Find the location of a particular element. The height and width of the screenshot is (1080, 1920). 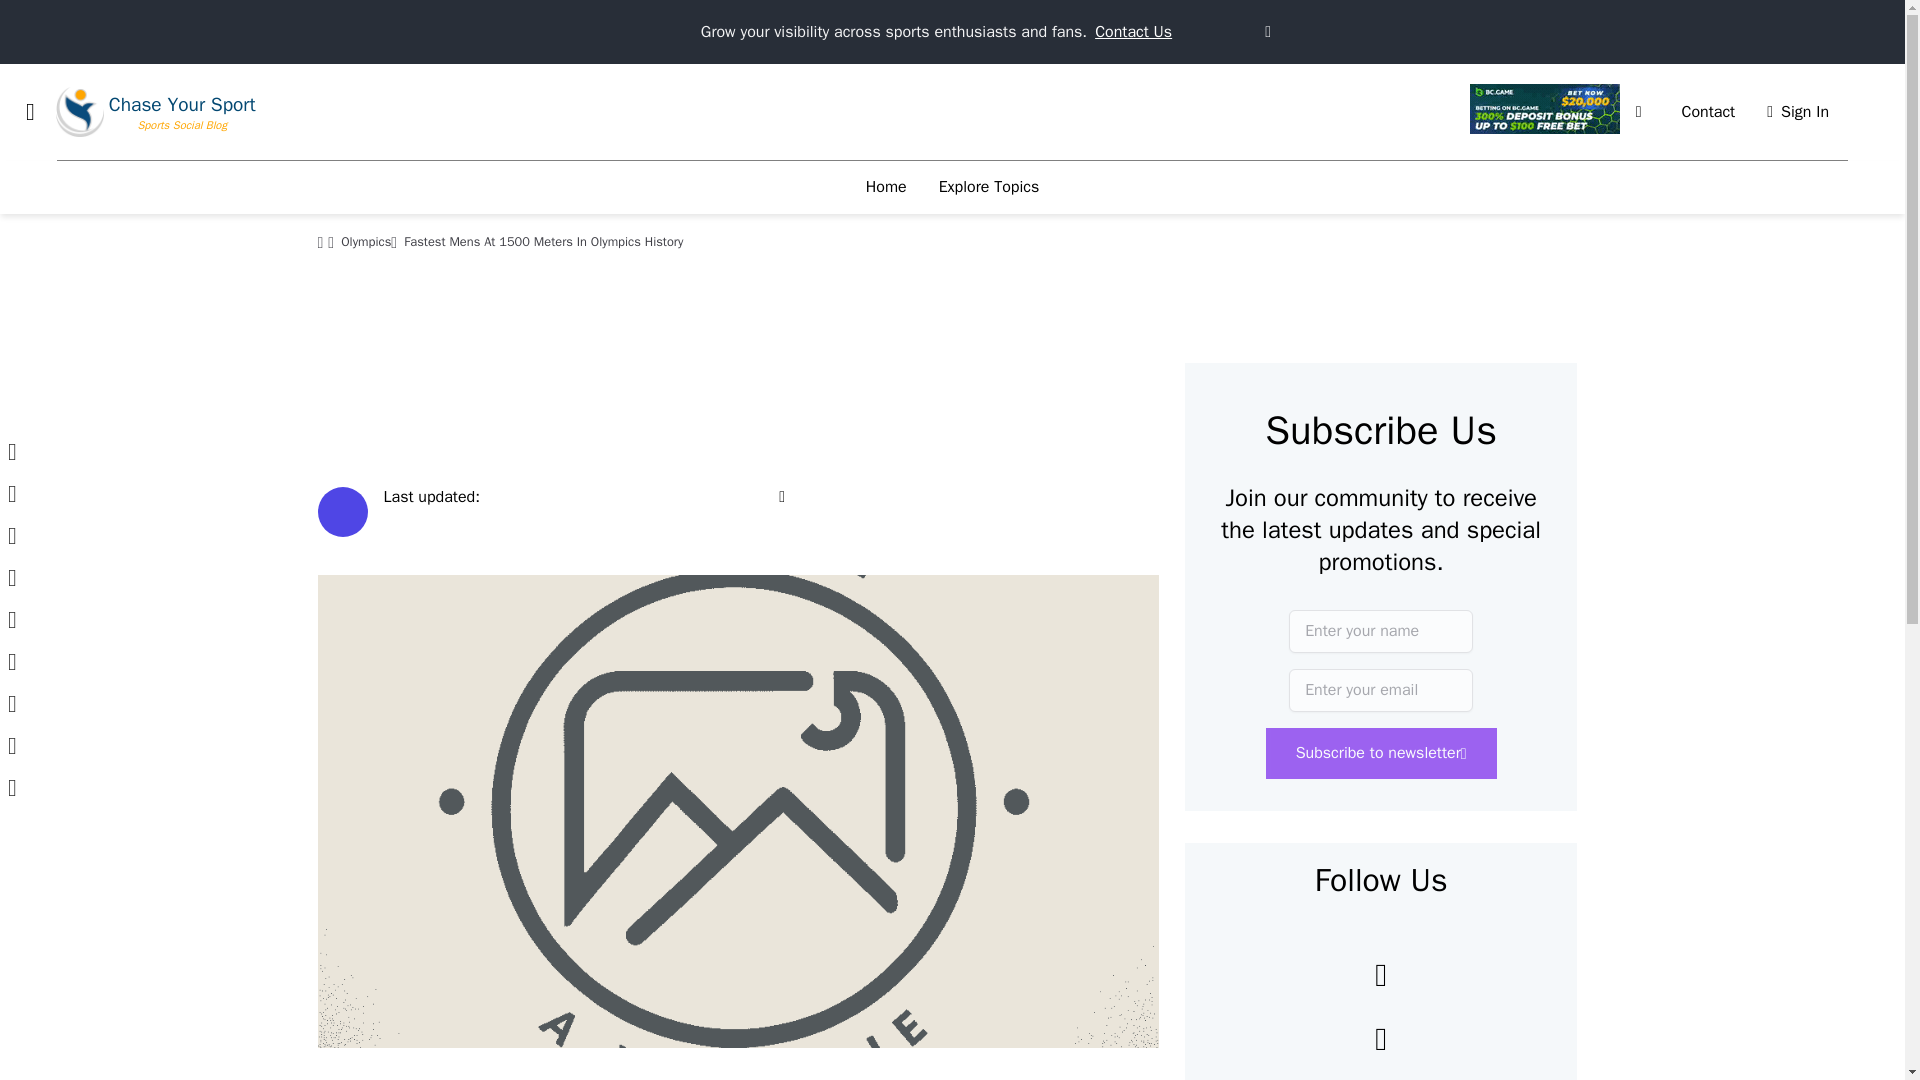

Sign In is located at coordinates (1798, 112).